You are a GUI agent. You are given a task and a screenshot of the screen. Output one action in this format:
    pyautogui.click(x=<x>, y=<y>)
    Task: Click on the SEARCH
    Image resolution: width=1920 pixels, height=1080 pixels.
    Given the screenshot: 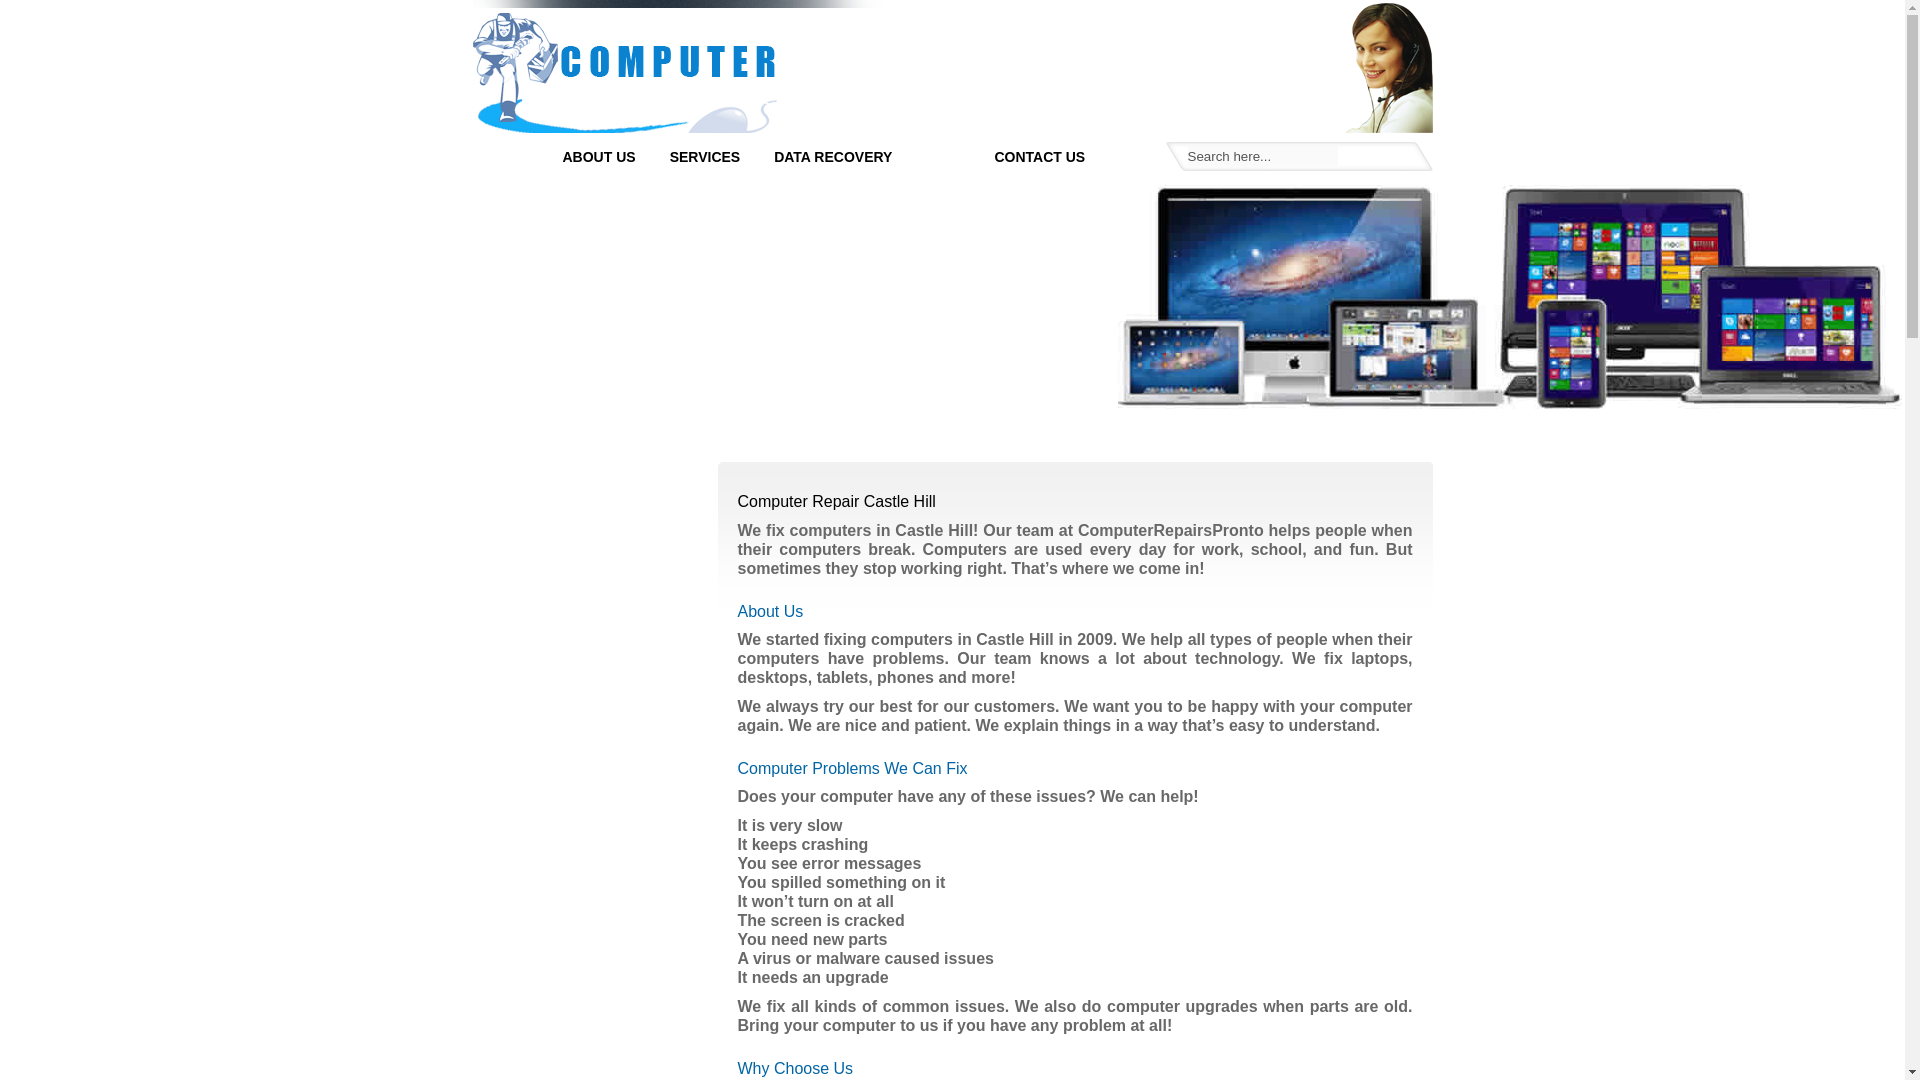 What is the action you would take?
    pyautogui.click(x=1382, y=156)
    